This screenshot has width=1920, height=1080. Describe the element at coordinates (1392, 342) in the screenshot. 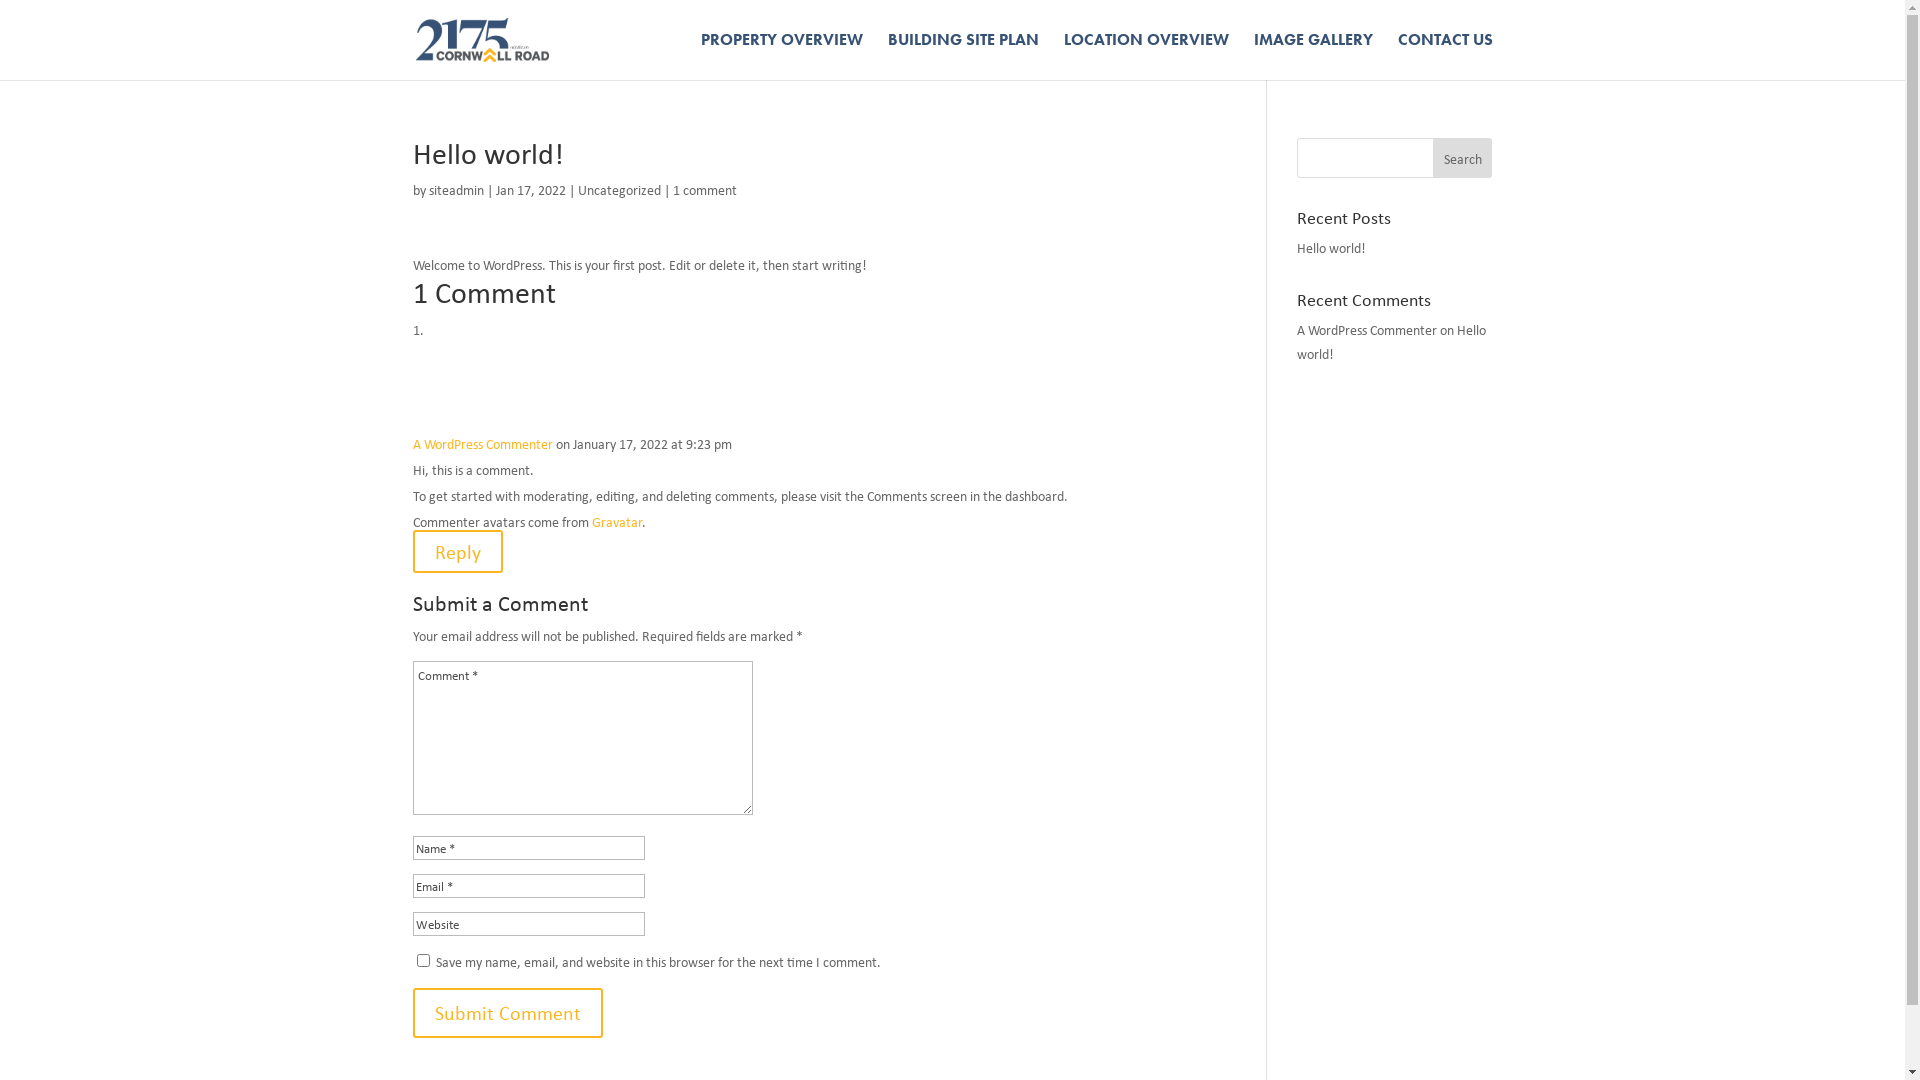

I see `Hello world!` at that location.